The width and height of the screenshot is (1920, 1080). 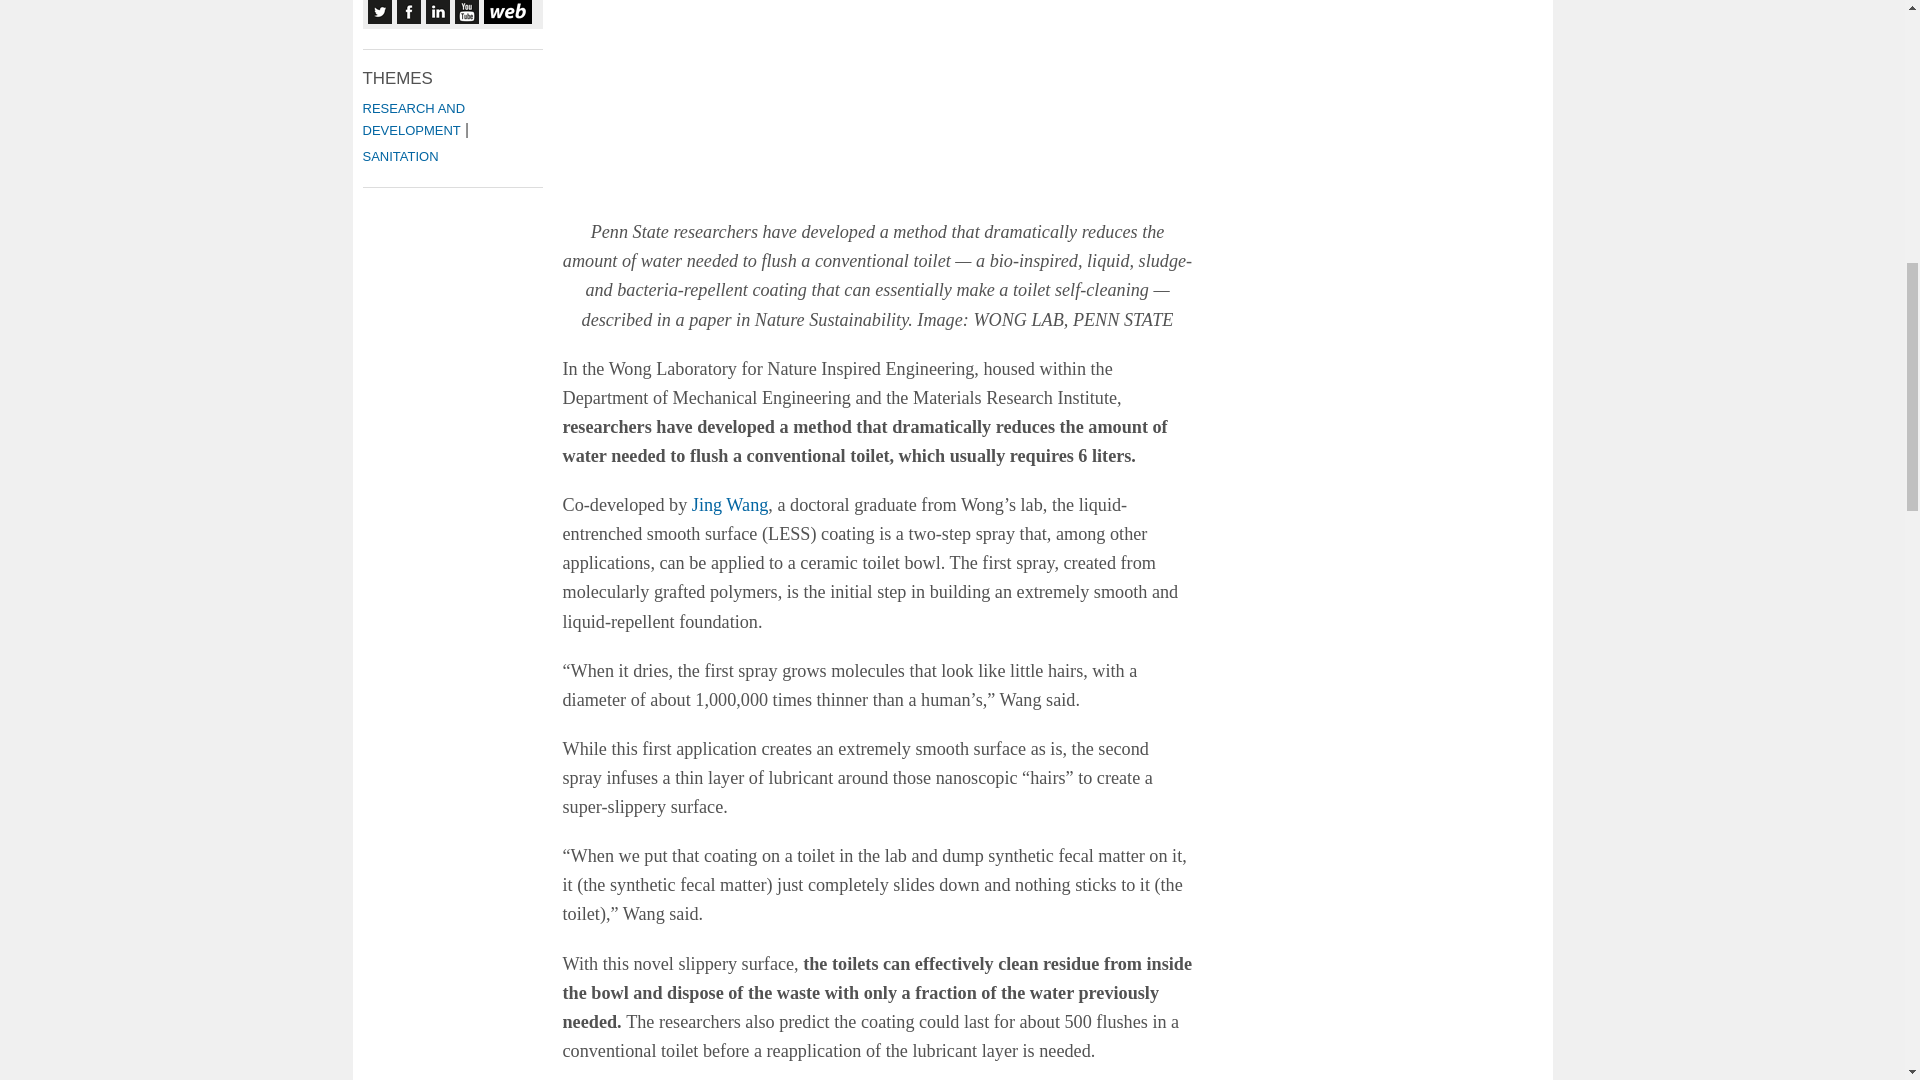 What do you see at coordinates (730, 504) in the screenshot?
I see `Jing Wang` at bounding box center [730, 504].